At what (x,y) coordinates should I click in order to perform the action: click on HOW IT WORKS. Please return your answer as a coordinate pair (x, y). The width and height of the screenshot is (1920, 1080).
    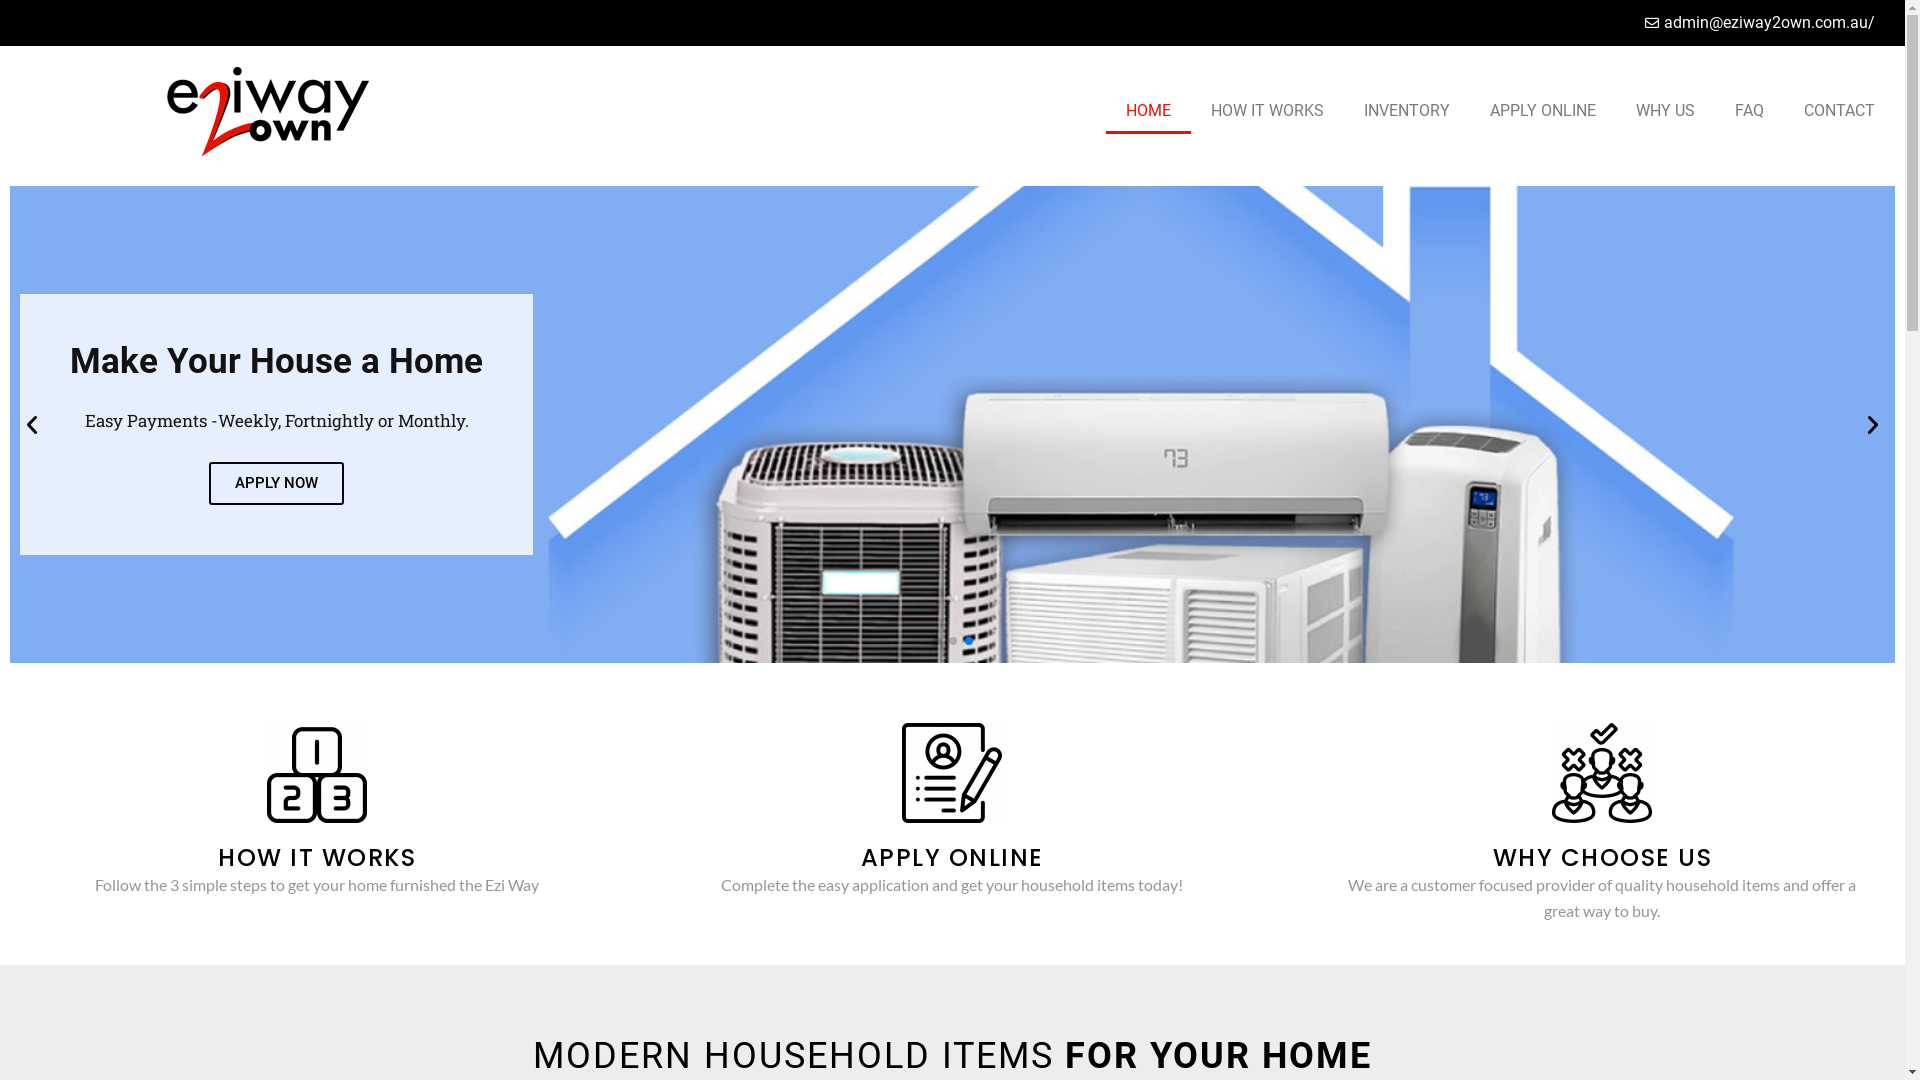
    Looking at the image, I should click on (1268, 111).